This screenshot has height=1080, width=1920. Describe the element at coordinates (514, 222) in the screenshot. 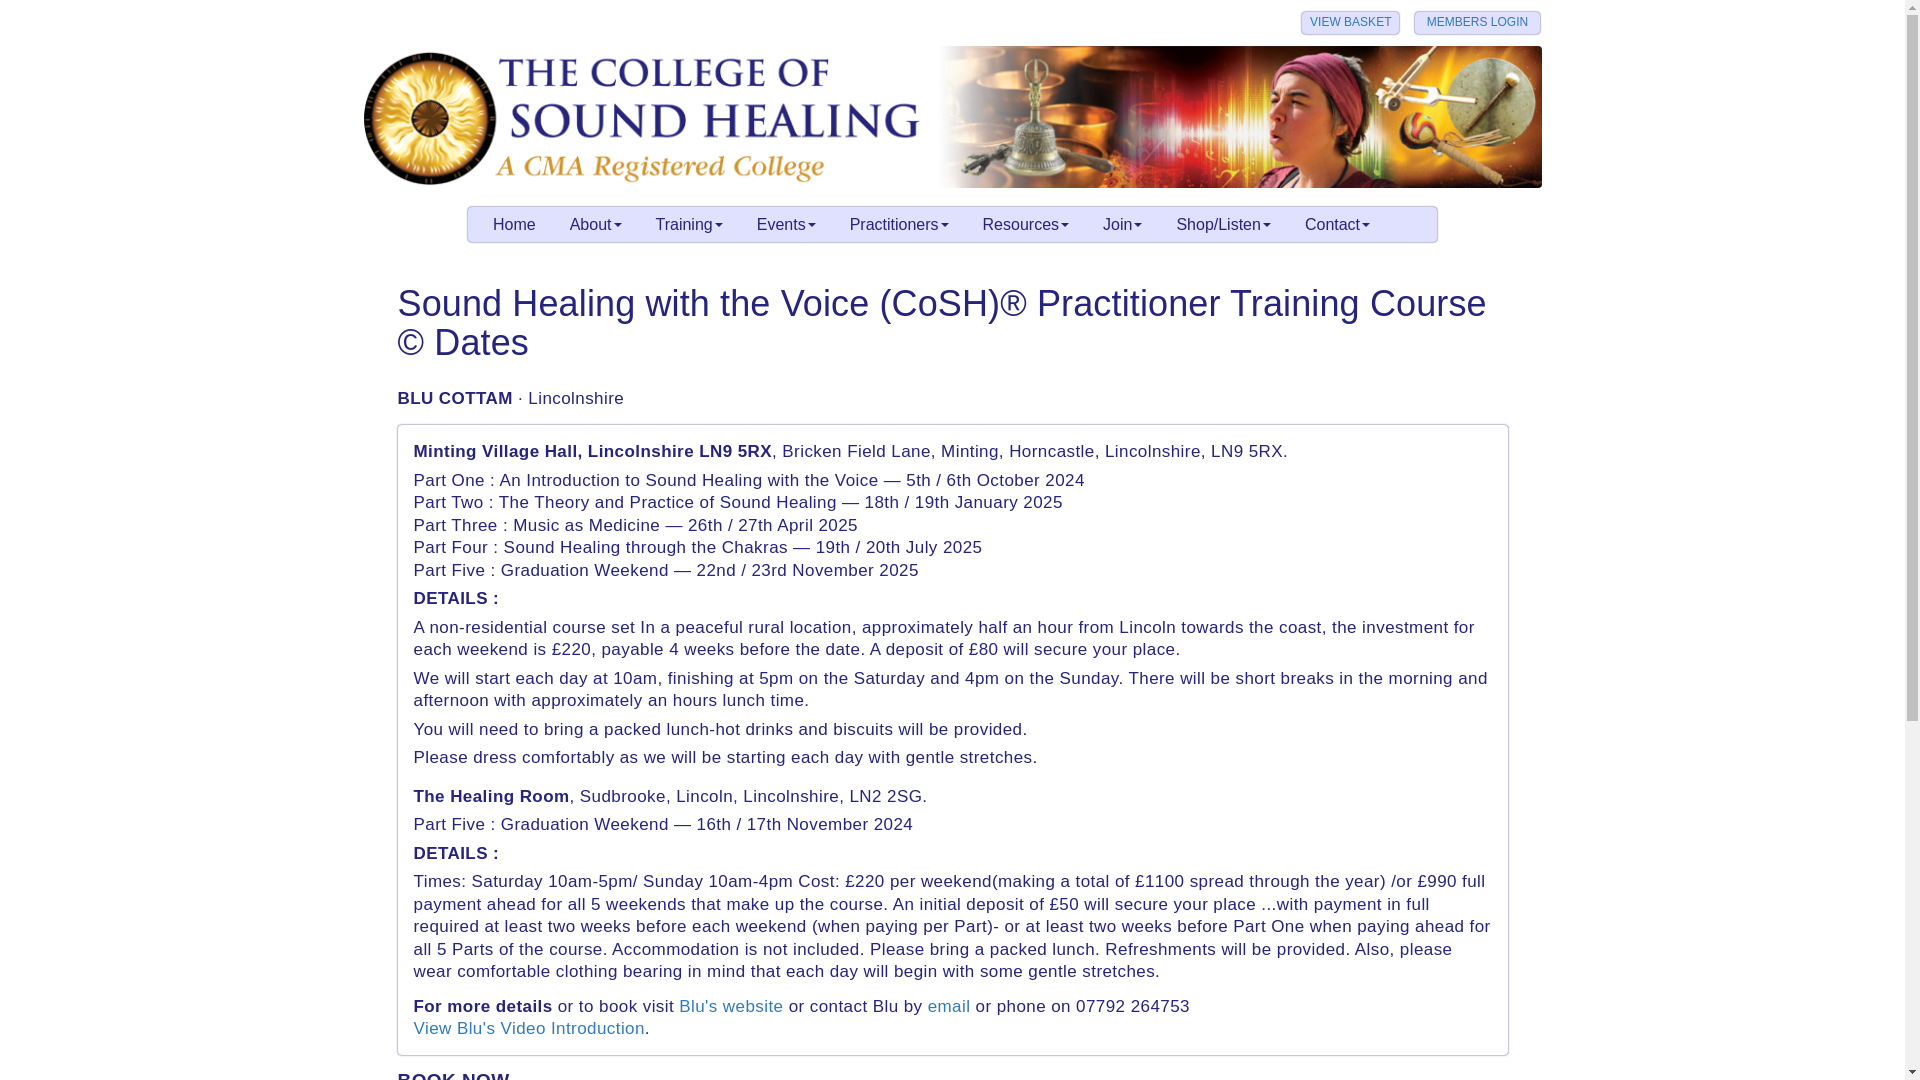

I see `Home` at that location.